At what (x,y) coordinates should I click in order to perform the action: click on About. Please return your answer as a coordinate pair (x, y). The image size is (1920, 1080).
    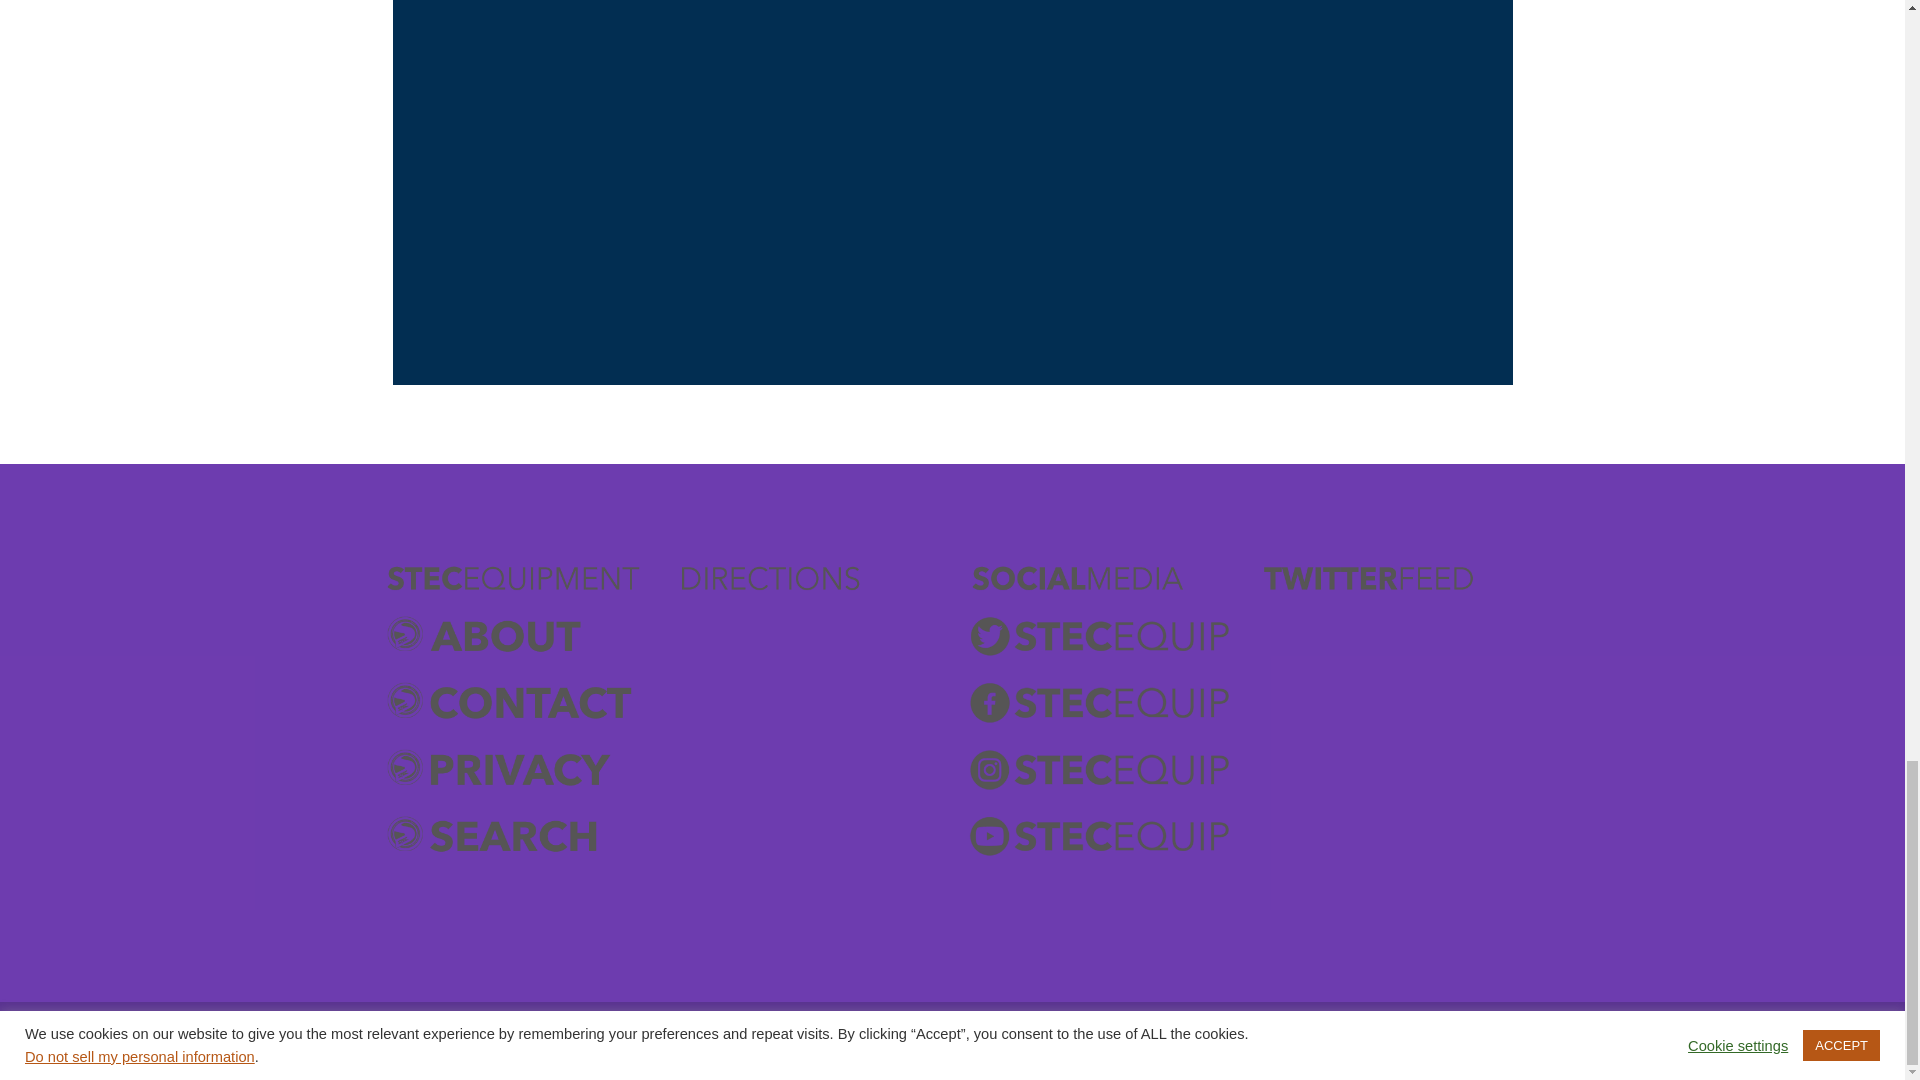
    Looking at the image, I should click on (514, 635).